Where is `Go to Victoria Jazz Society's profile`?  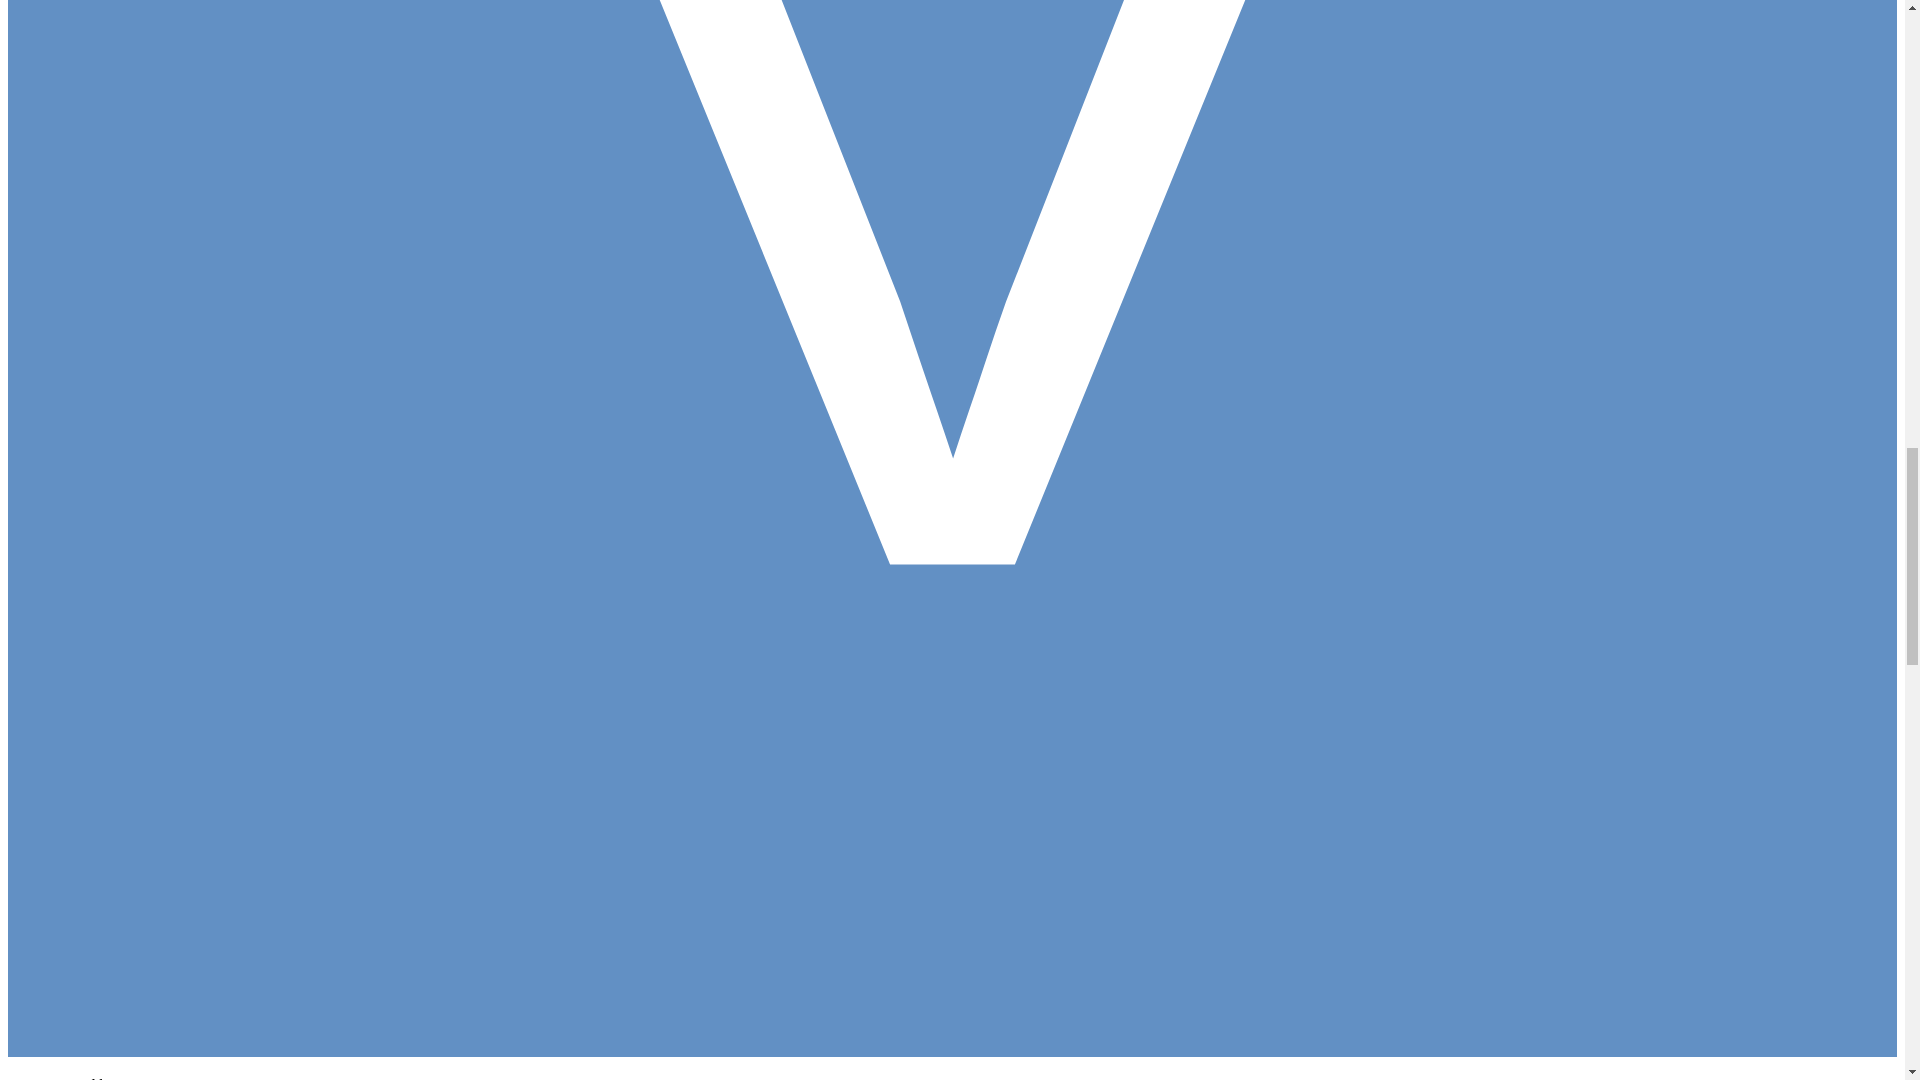
Go to Victoria Jazz Society's profile is located at coordinates (186, 1078).